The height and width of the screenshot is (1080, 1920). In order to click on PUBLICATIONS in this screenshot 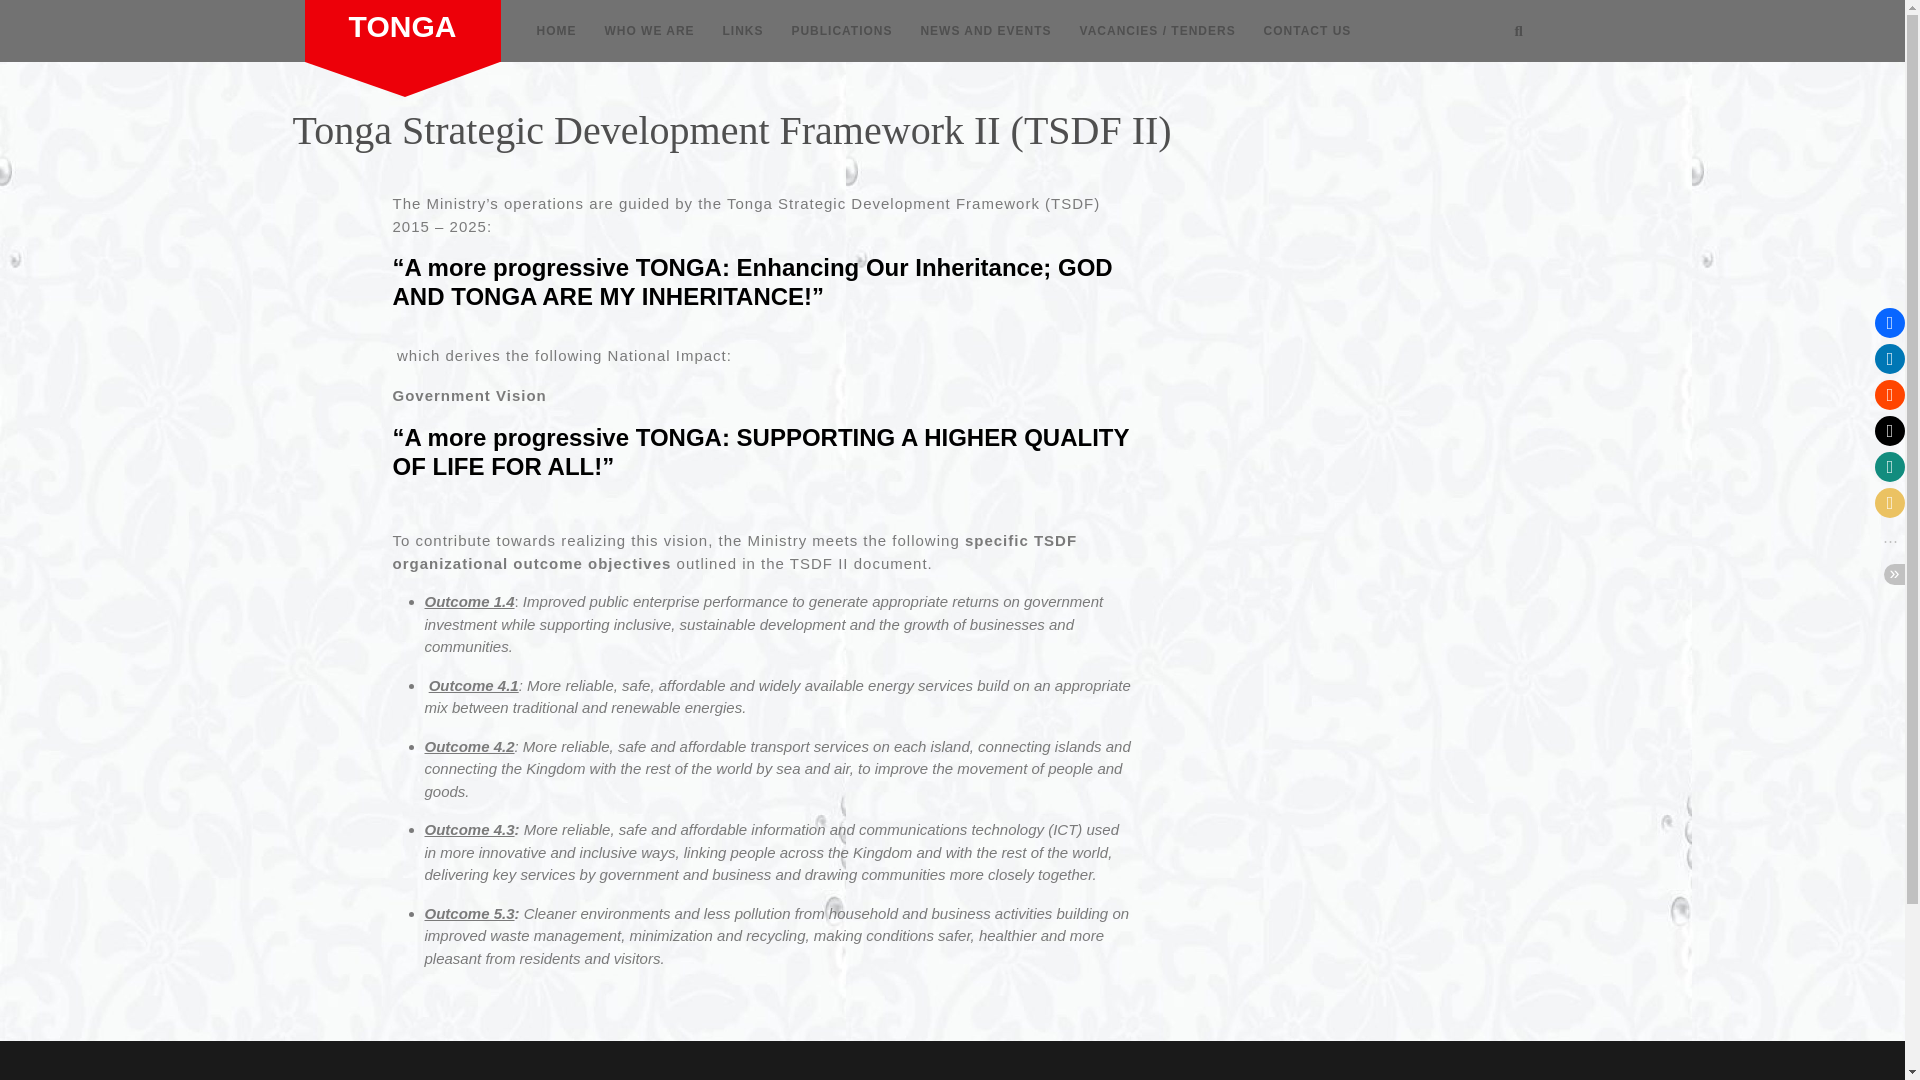, I will do `click(842, 31)`.